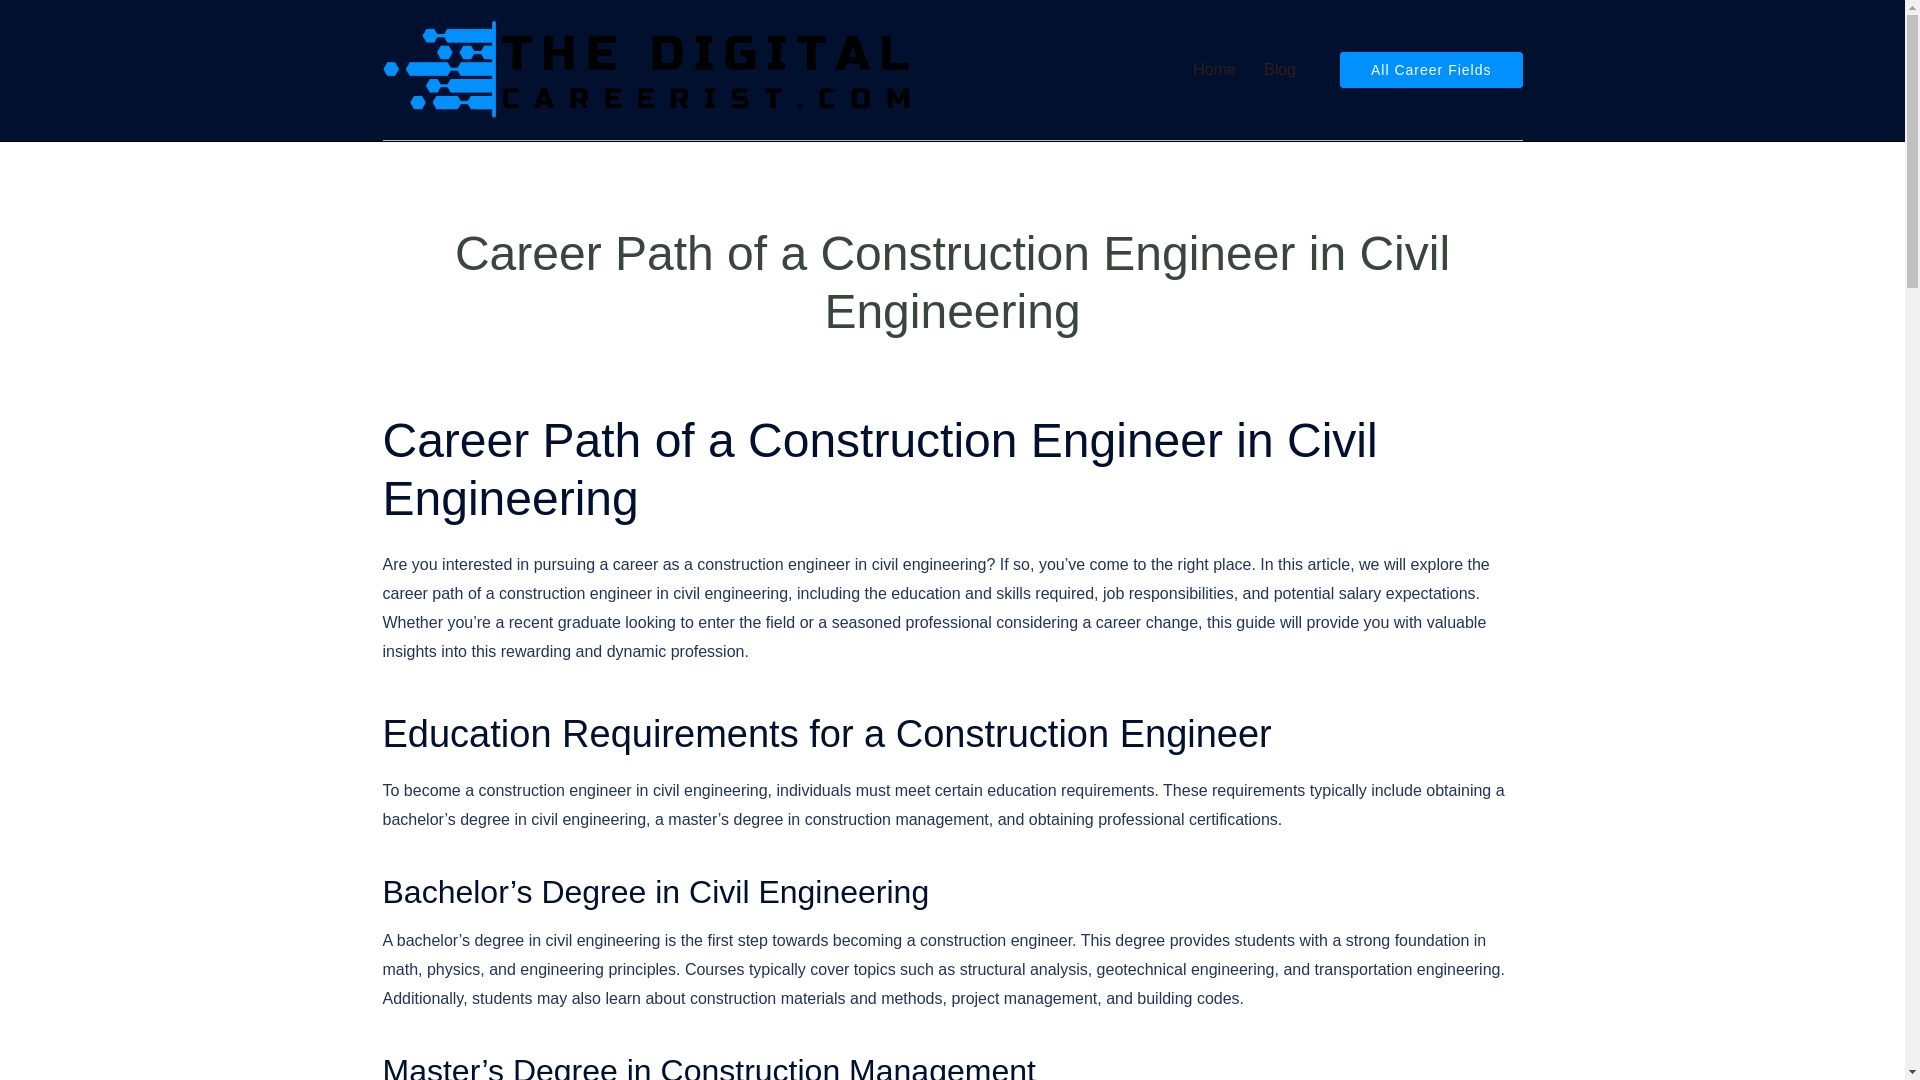 This screenshot has width=1920, height=1080. I want to click on Home, so click(1214, 70).